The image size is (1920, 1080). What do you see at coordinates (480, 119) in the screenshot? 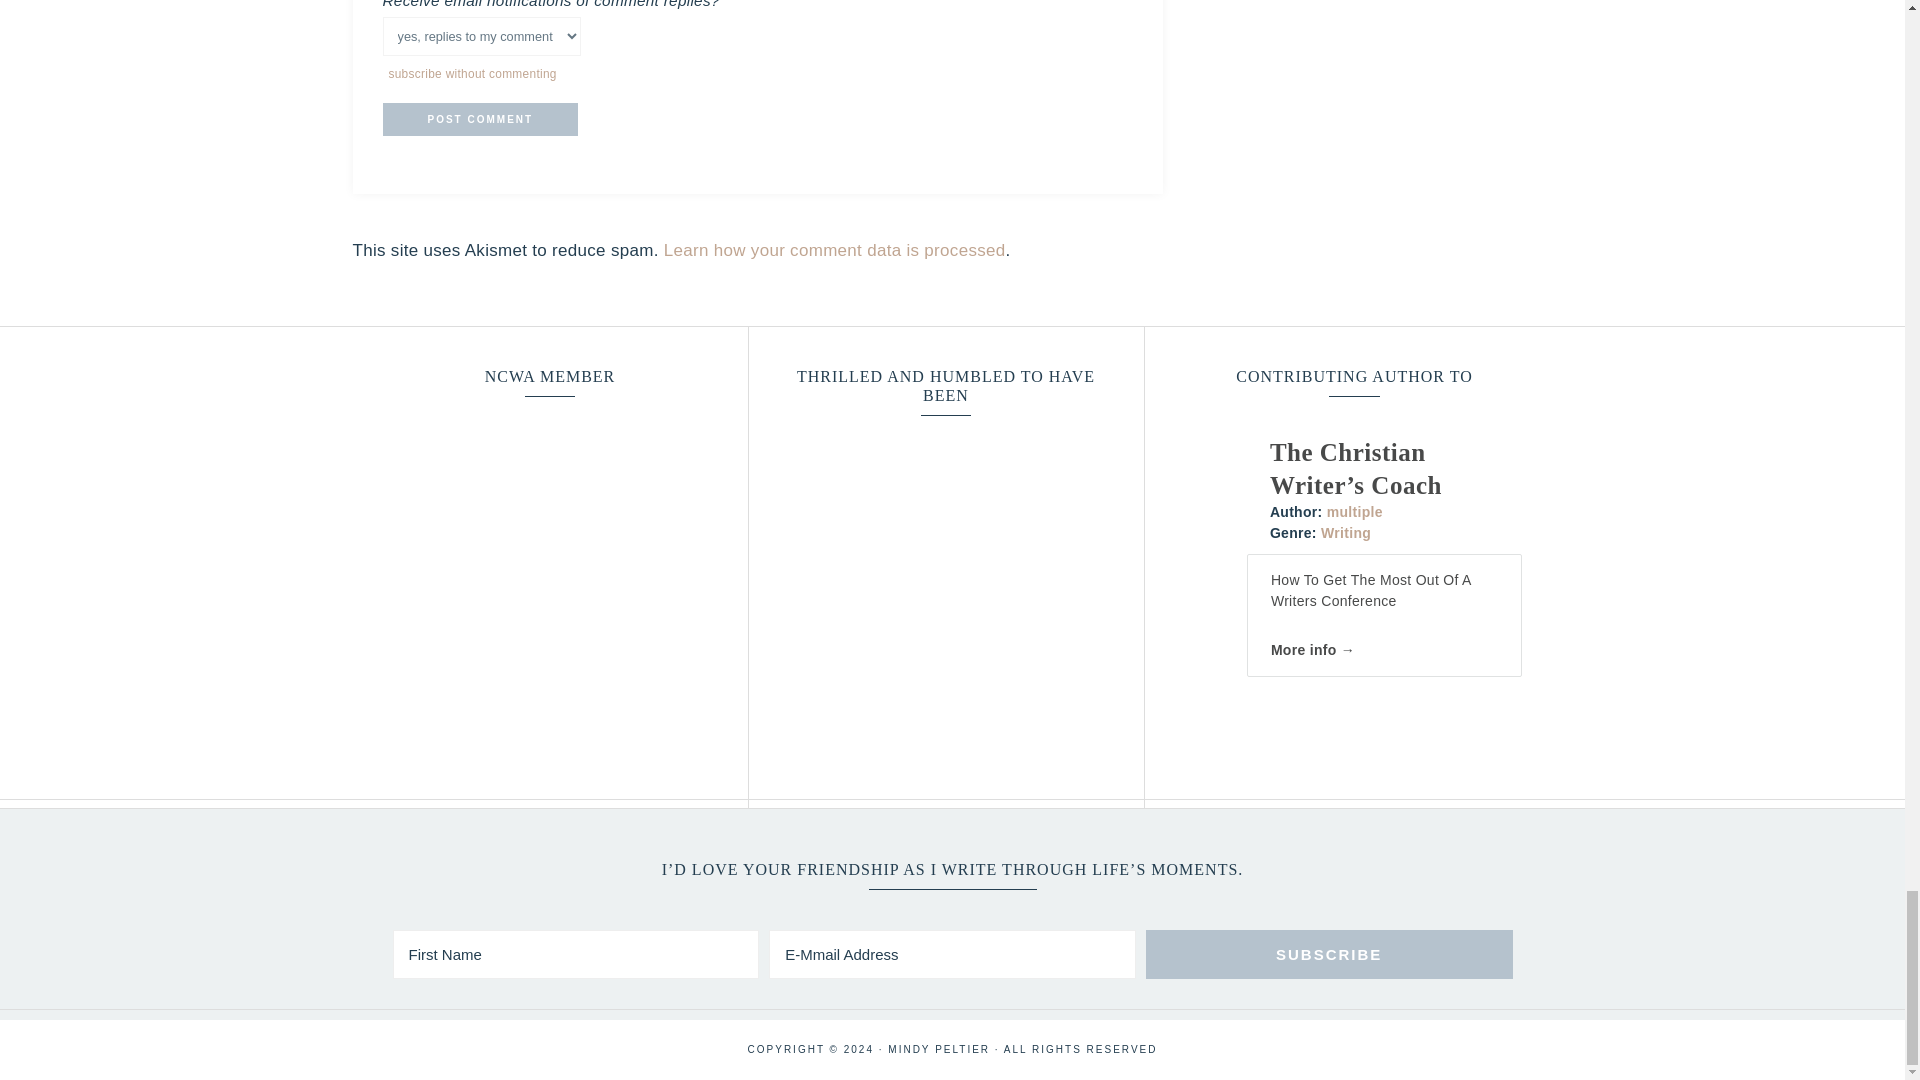
I see `Post Comment` at bounding box center [480, 119].